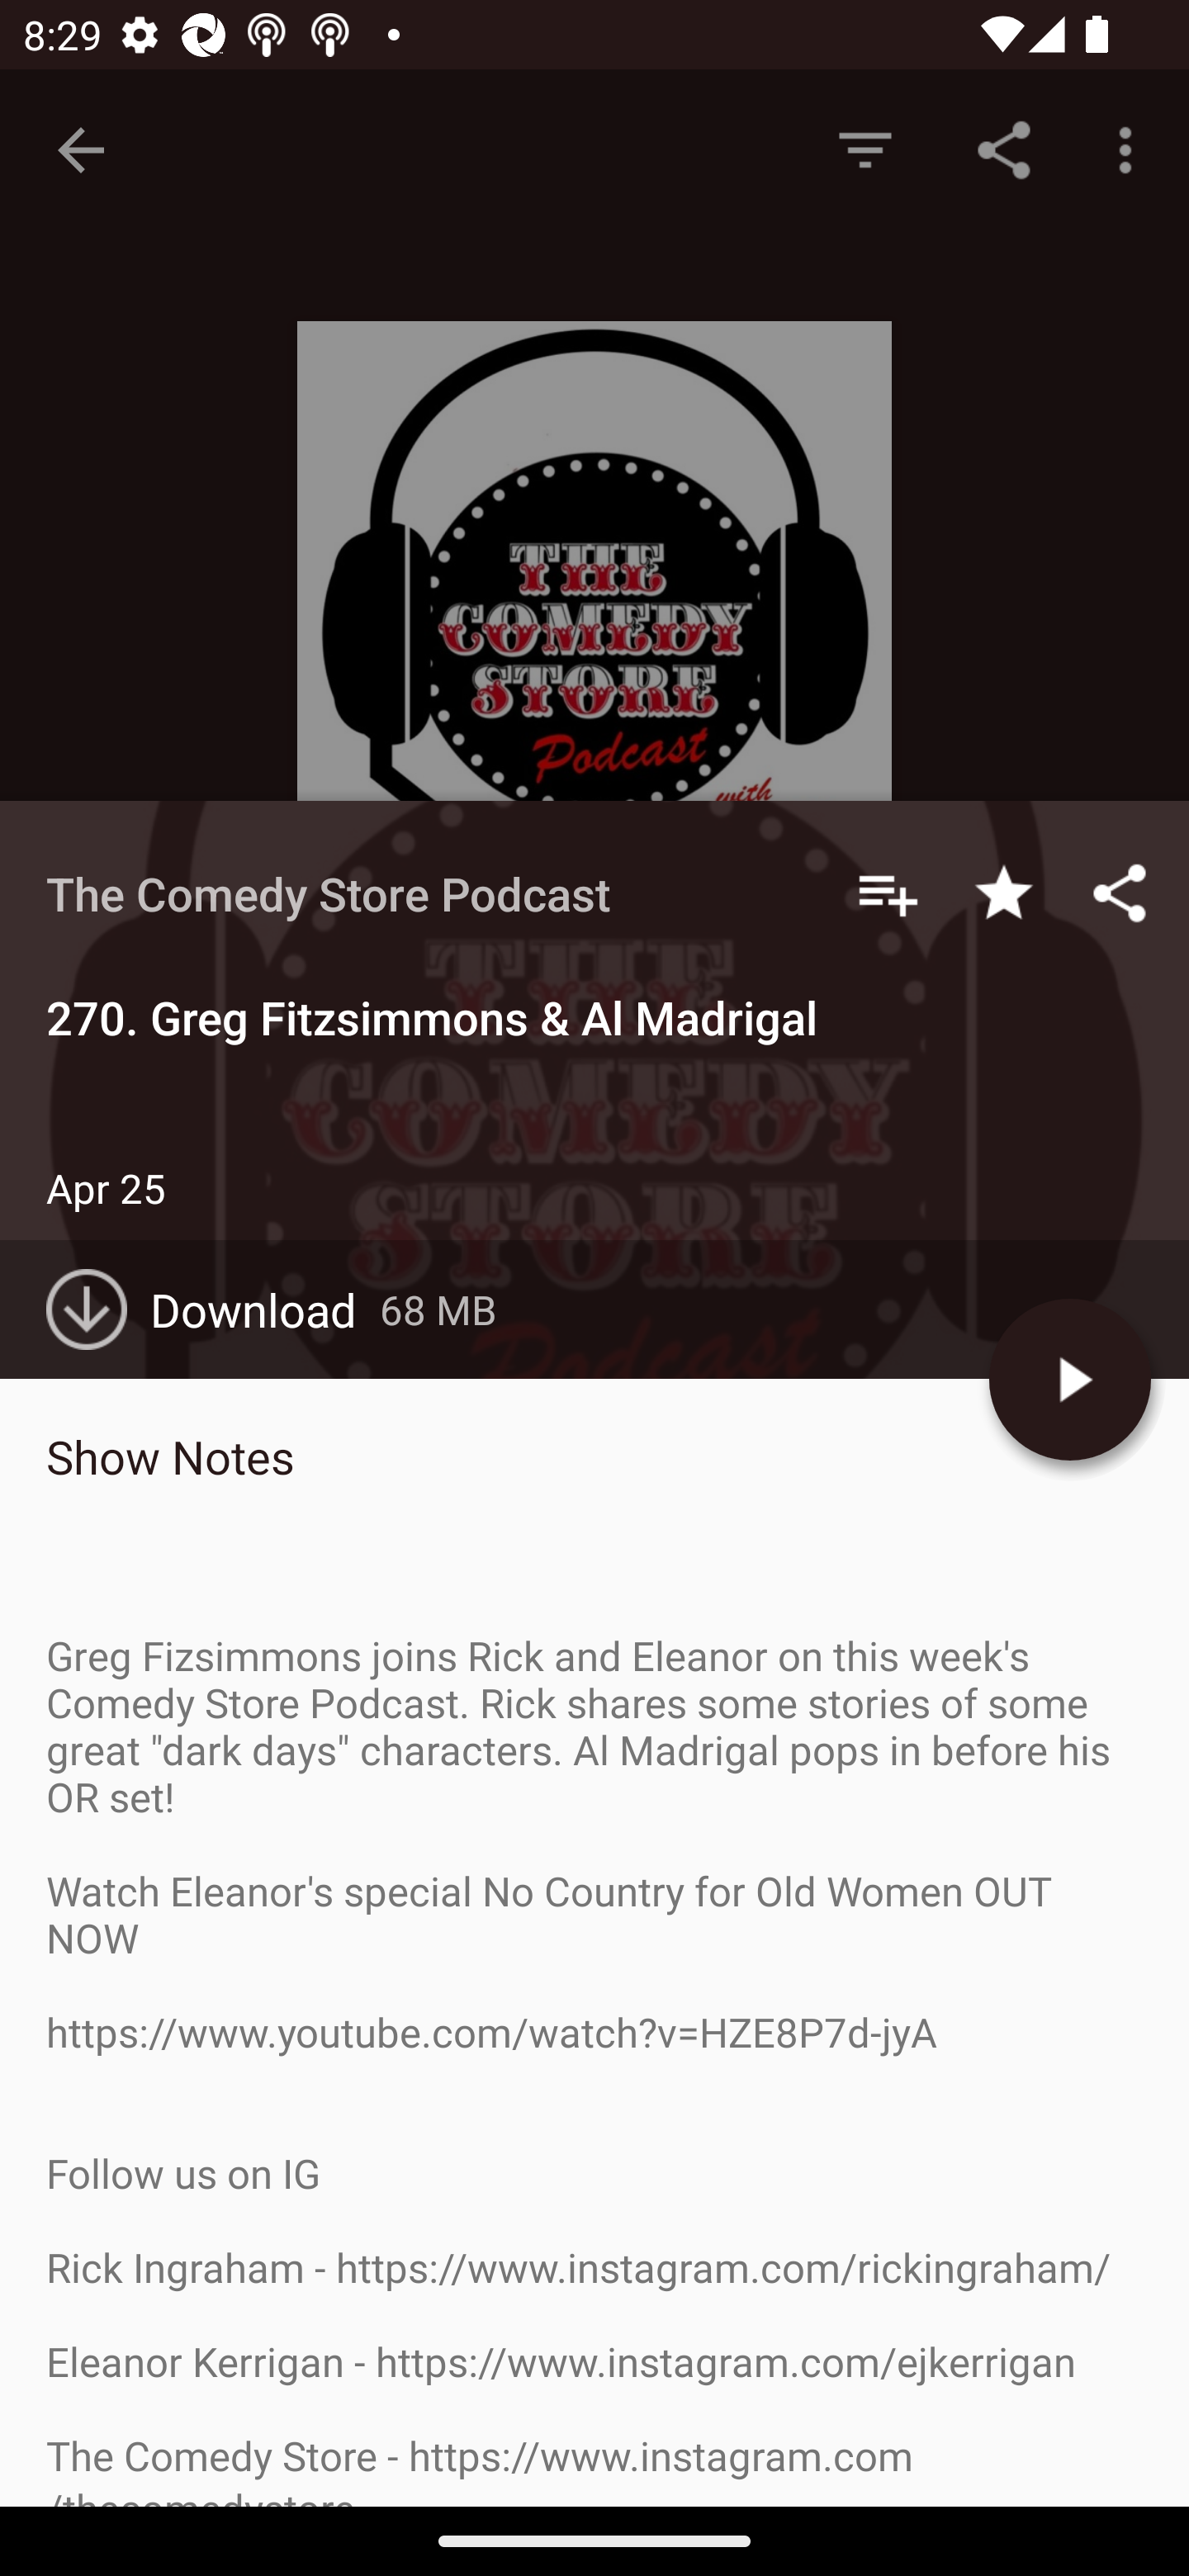  What do you see at coordinates (594, 1641) in the screenshot?
I see `Apr 11 268. Fahim Anwar Download 54 MB` at bounding box center [594, 1641].